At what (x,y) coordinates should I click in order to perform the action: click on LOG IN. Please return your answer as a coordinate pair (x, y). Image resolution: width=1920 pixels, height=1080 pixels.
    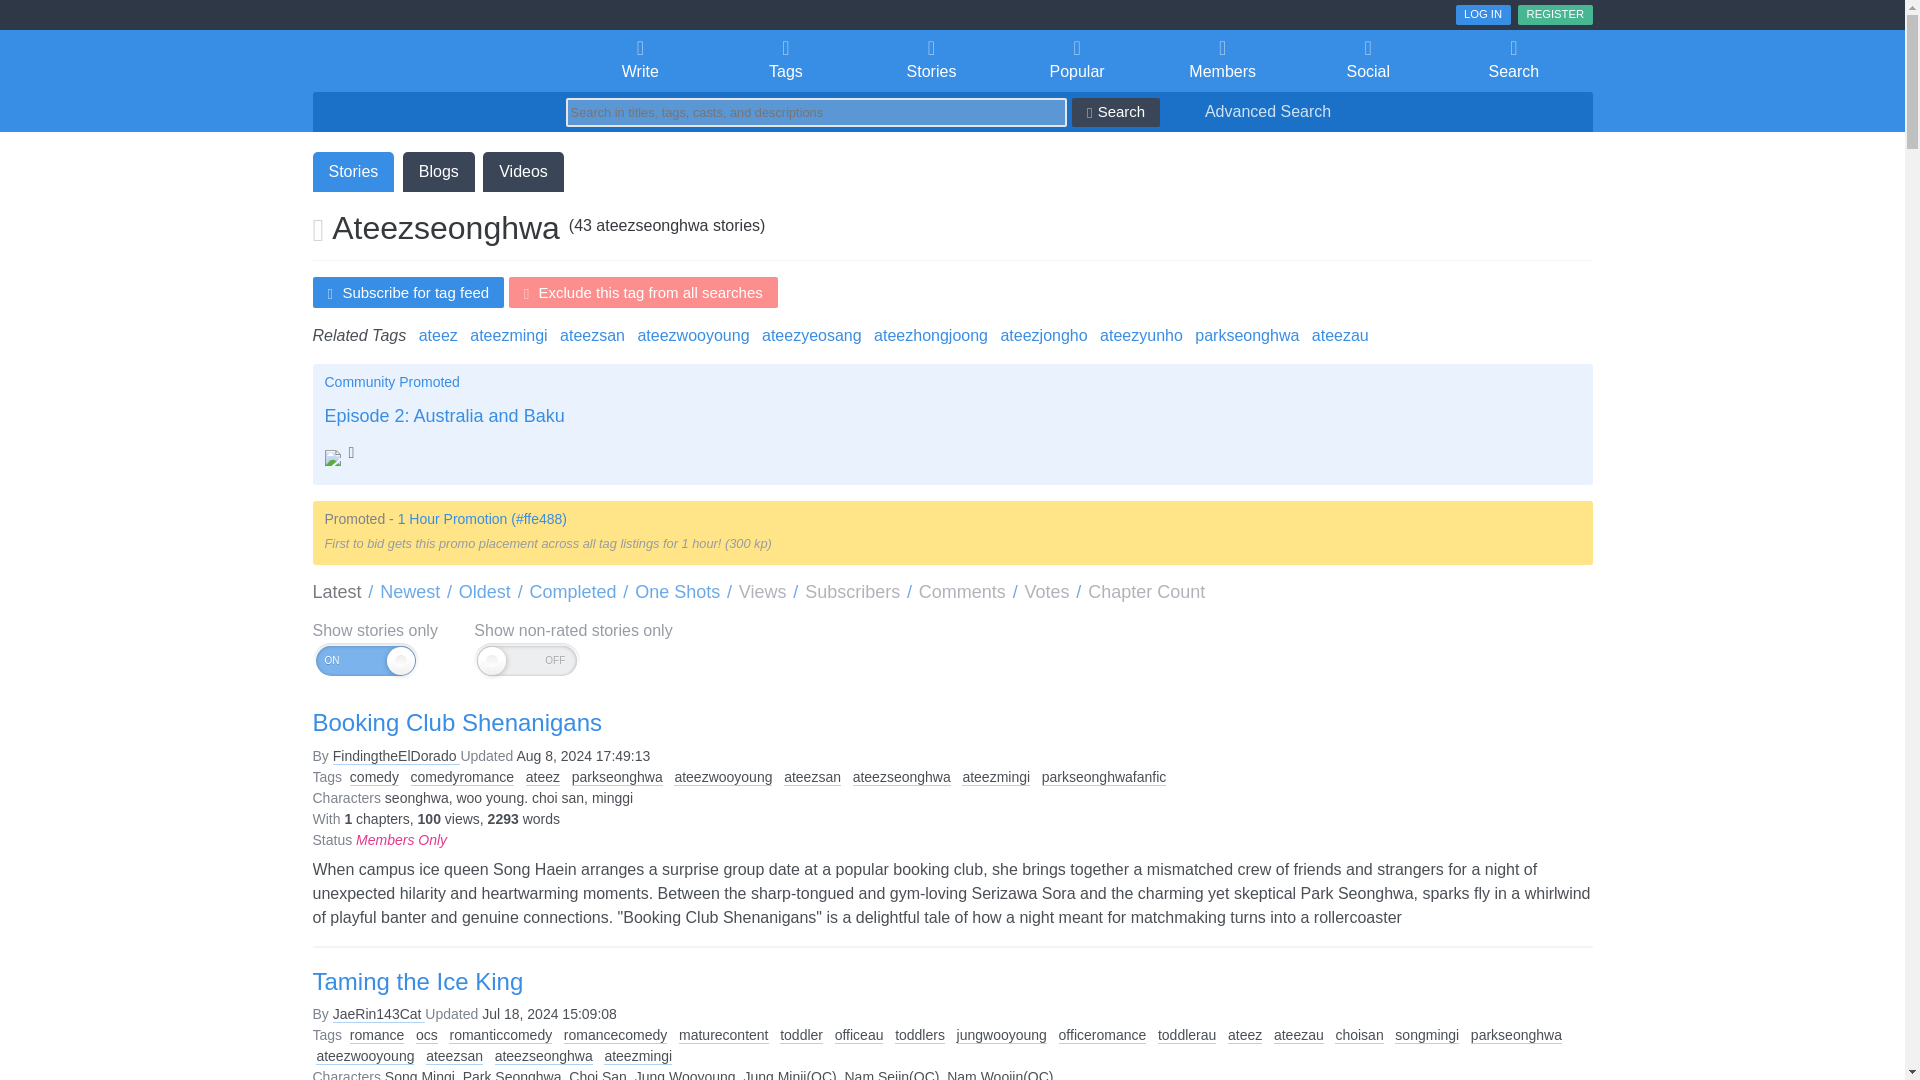
    Looking at the image, I should click on (1483, 14).